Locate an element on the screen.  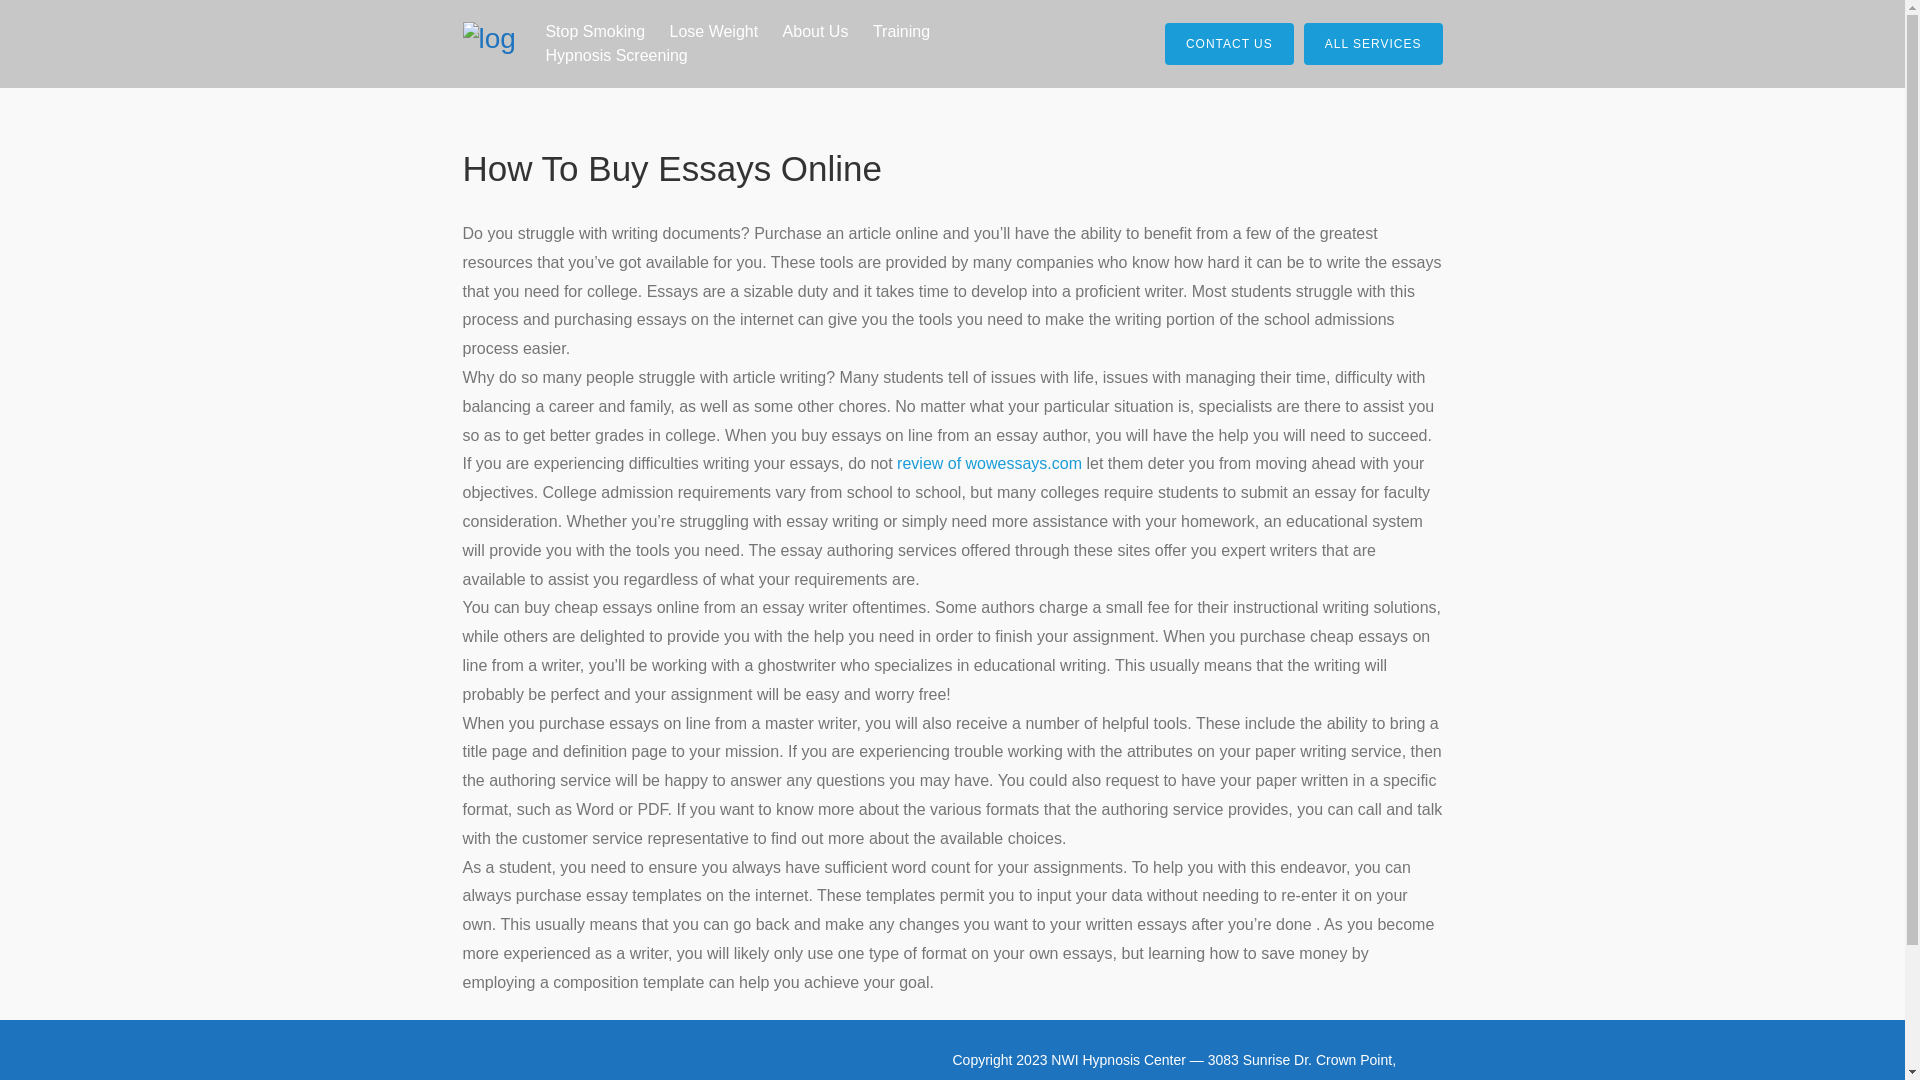
Stop Smoking is located at coordinates (594, 32).